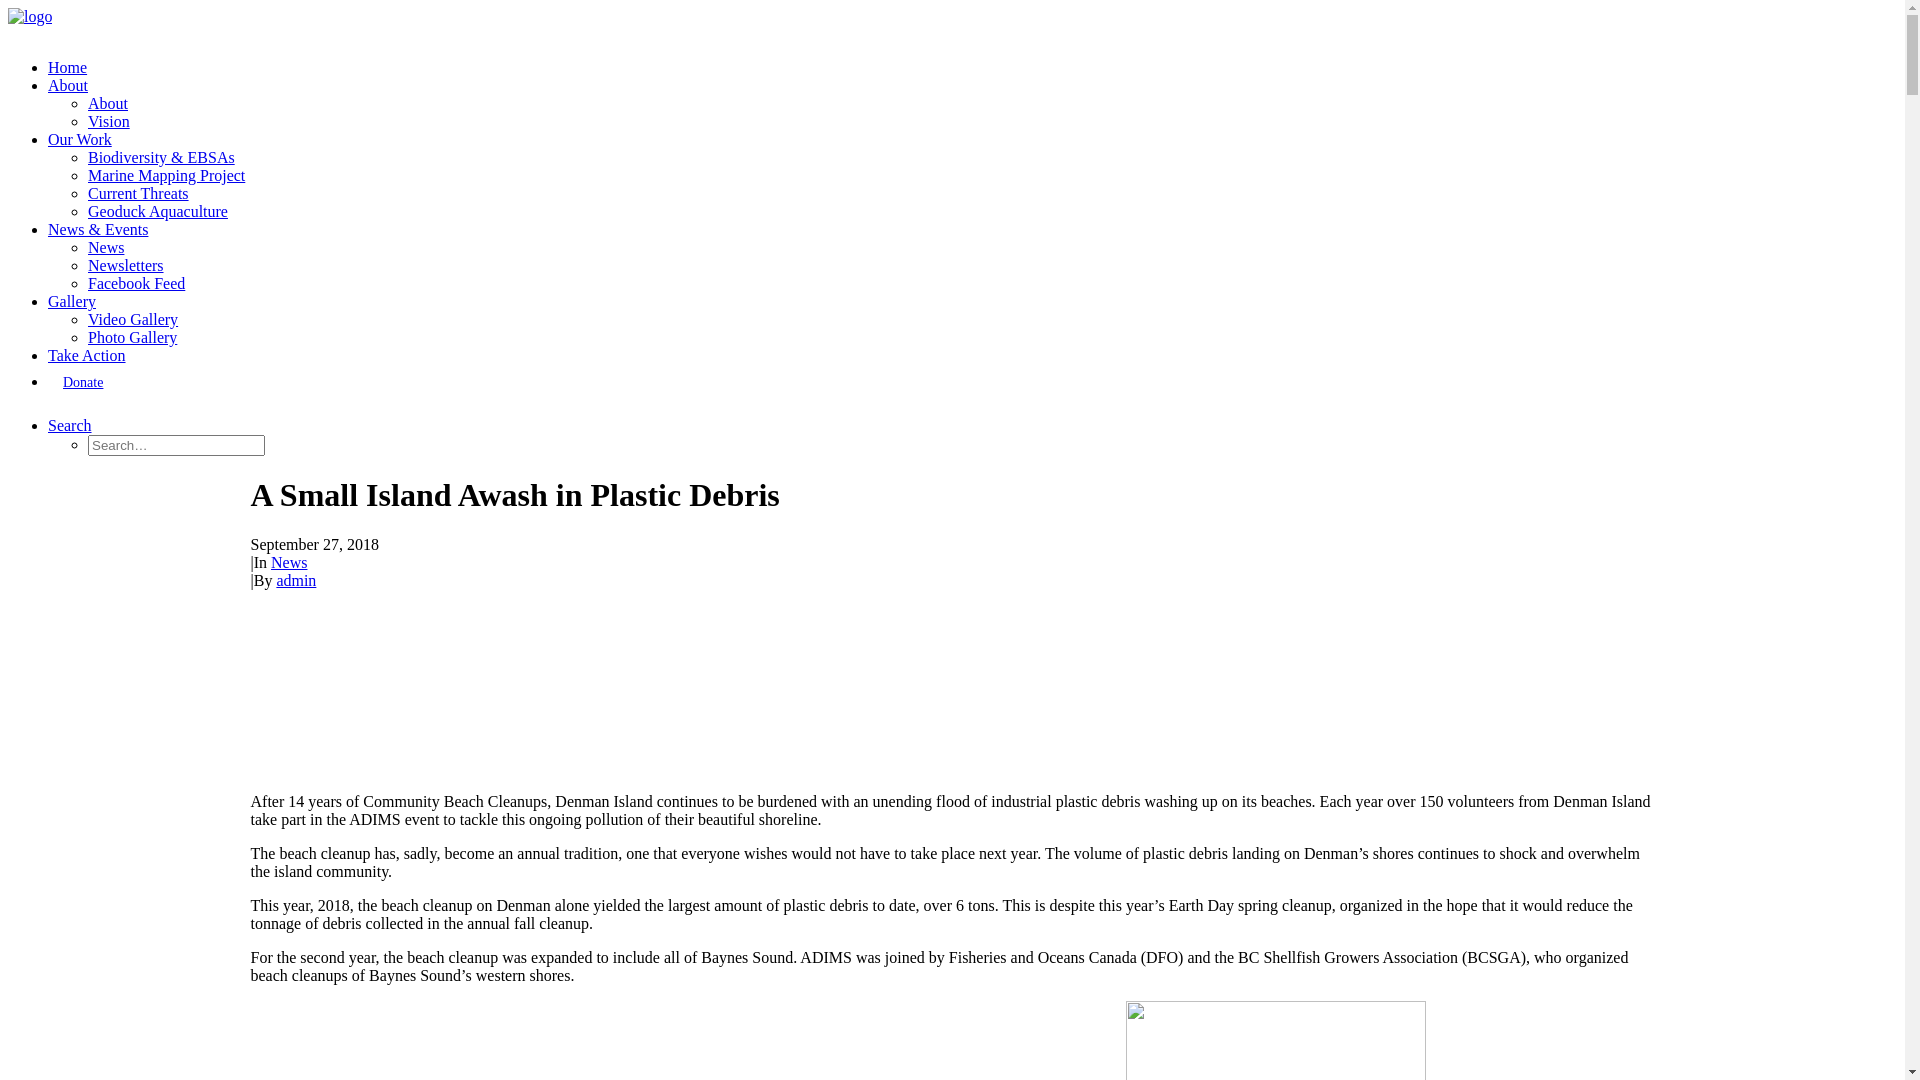 Image resolution: width=1920 pixels, height=1080 pixels. What do you see at coordinates (162, 158) in the screenshot?
I see `Biodiversity & EBSAs` at bounding box center [162, 158].